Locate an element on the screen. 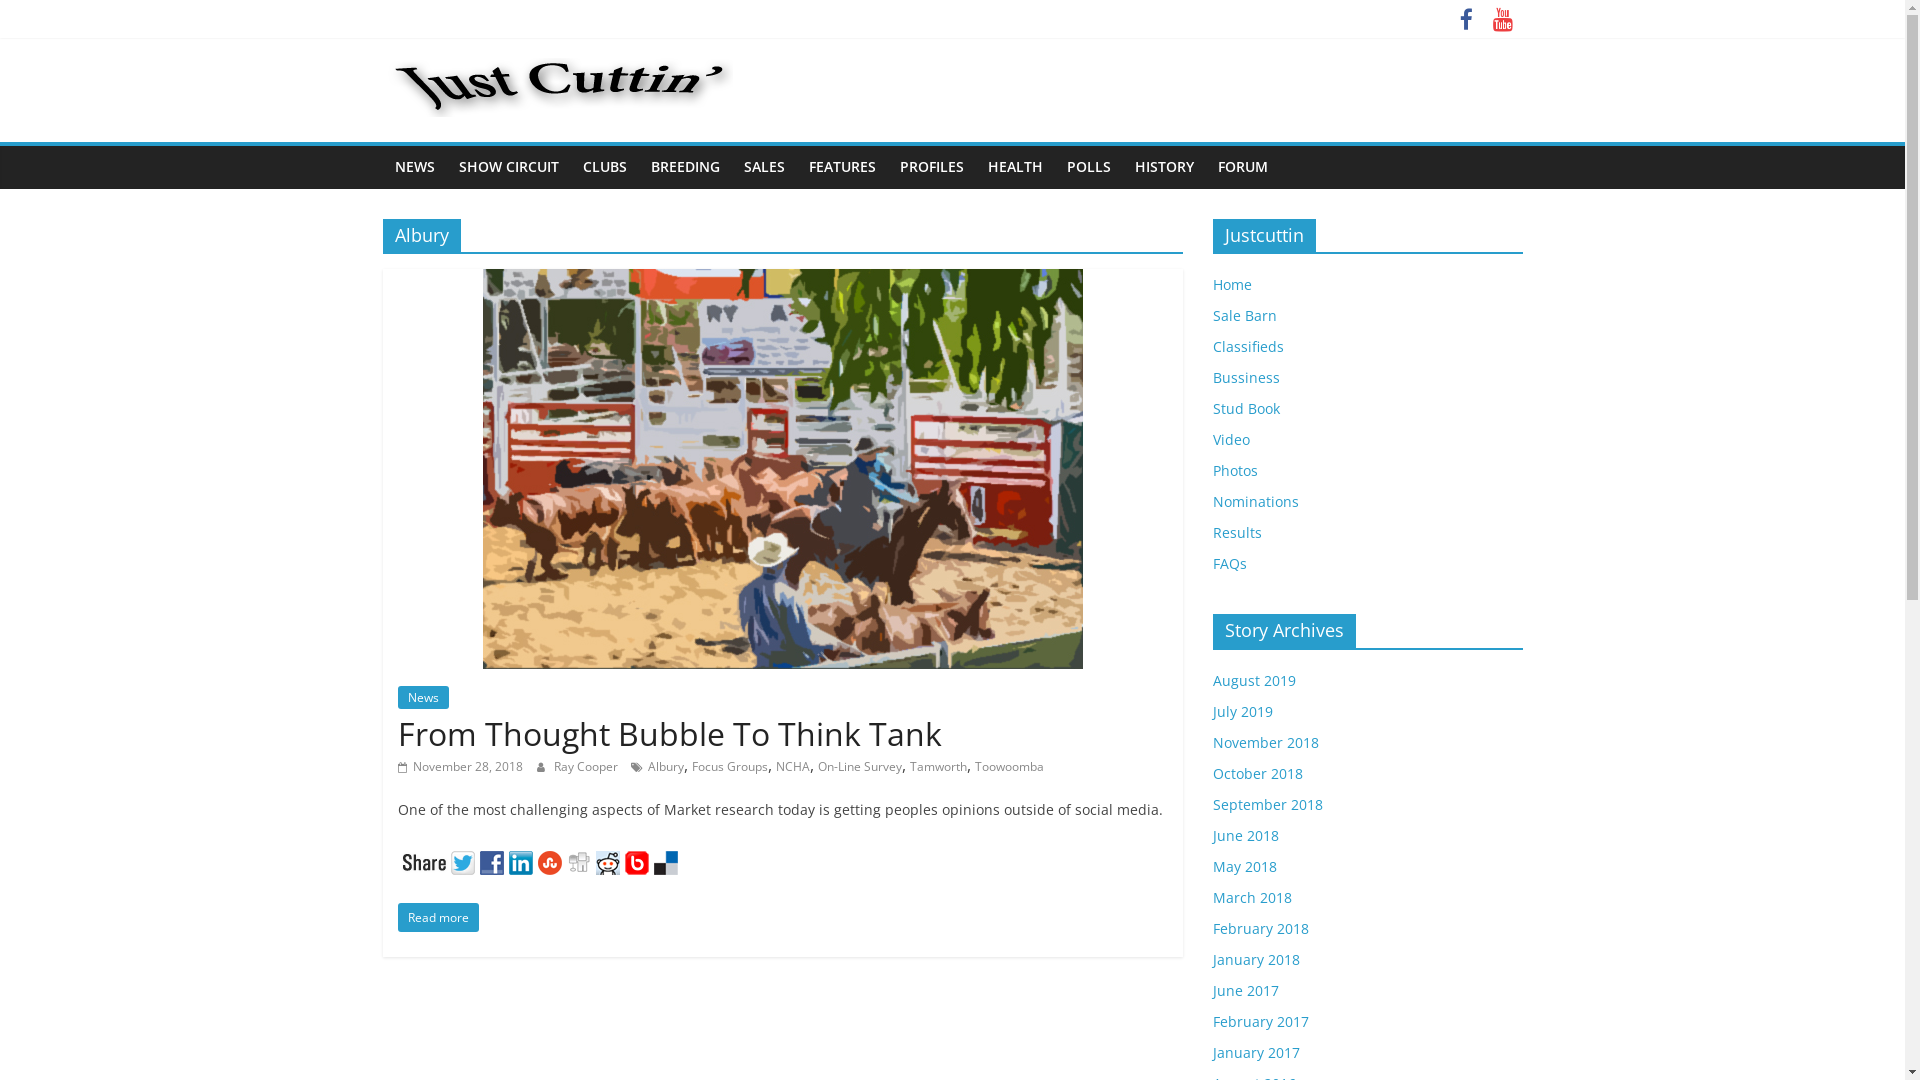  Toowoomba is located at coordinates (1008, 766).